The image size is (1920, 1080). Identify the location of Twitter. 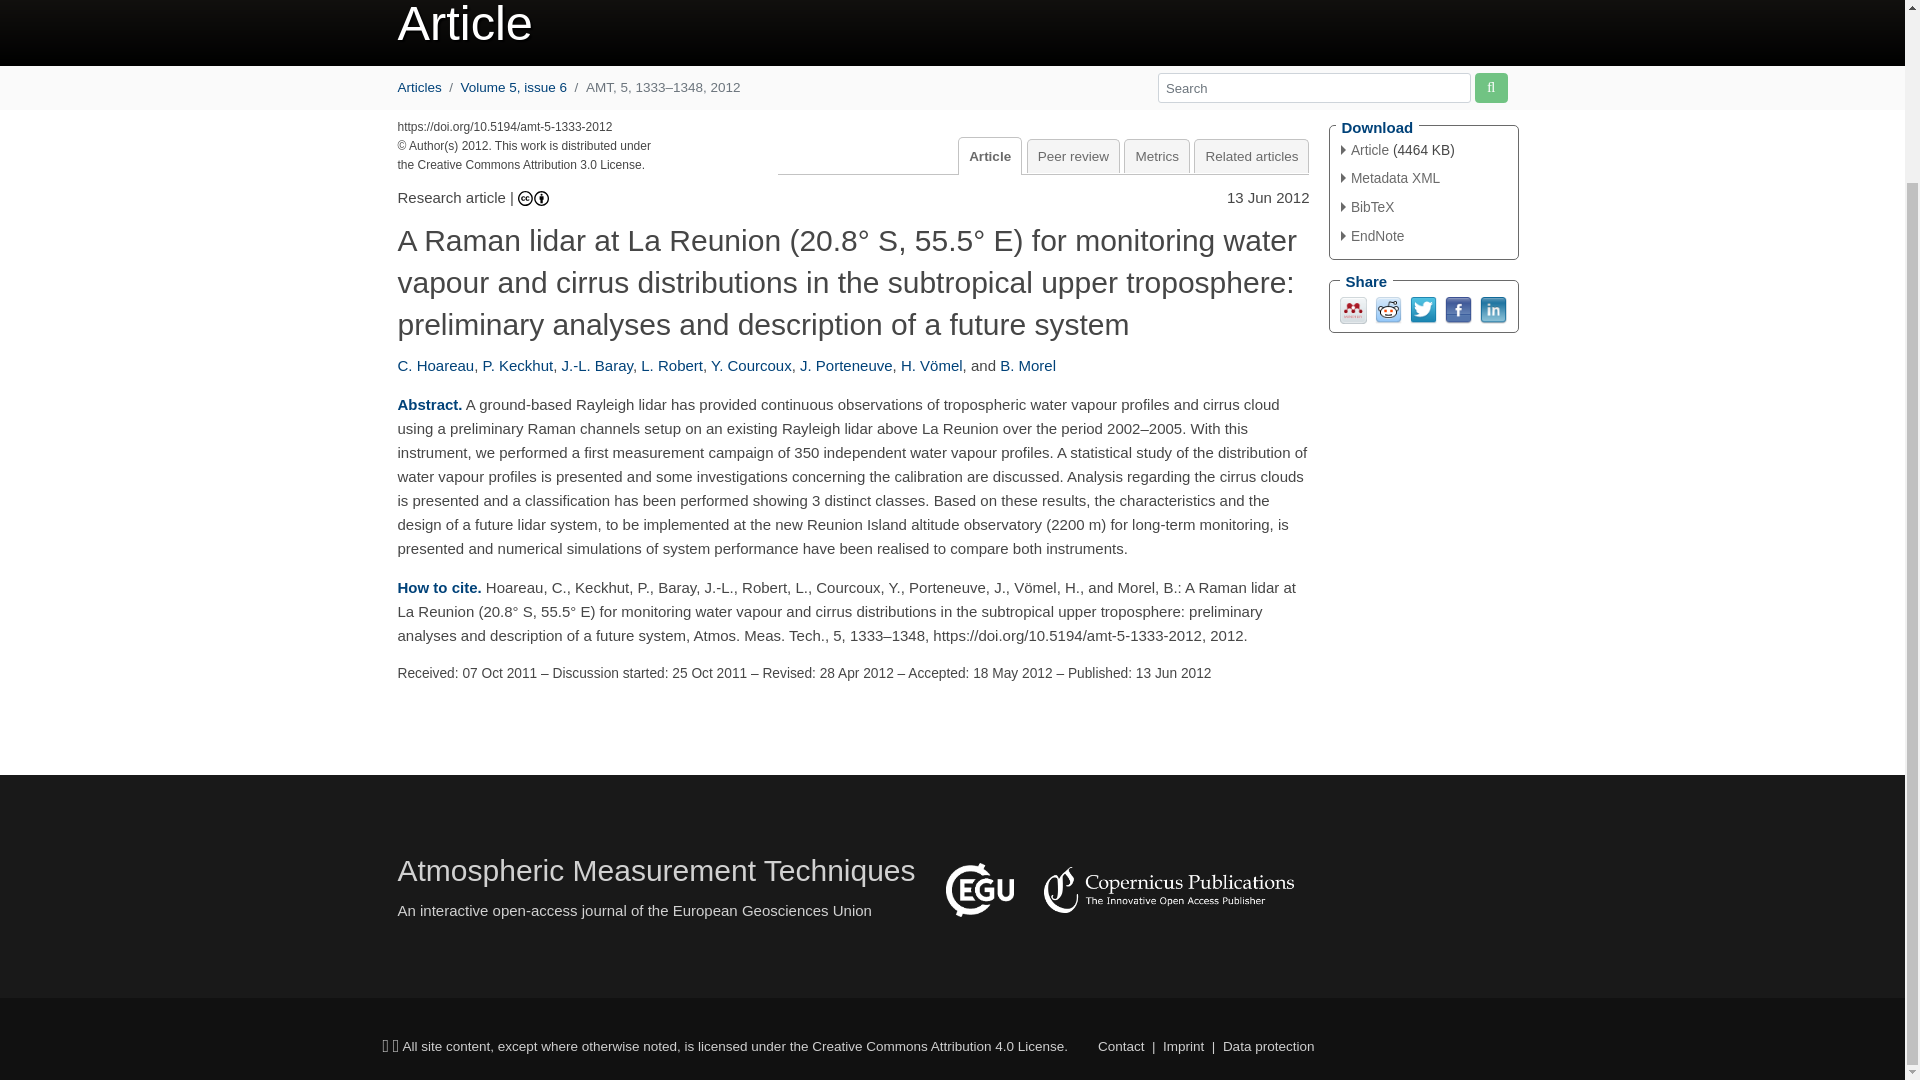
(1422, 308).